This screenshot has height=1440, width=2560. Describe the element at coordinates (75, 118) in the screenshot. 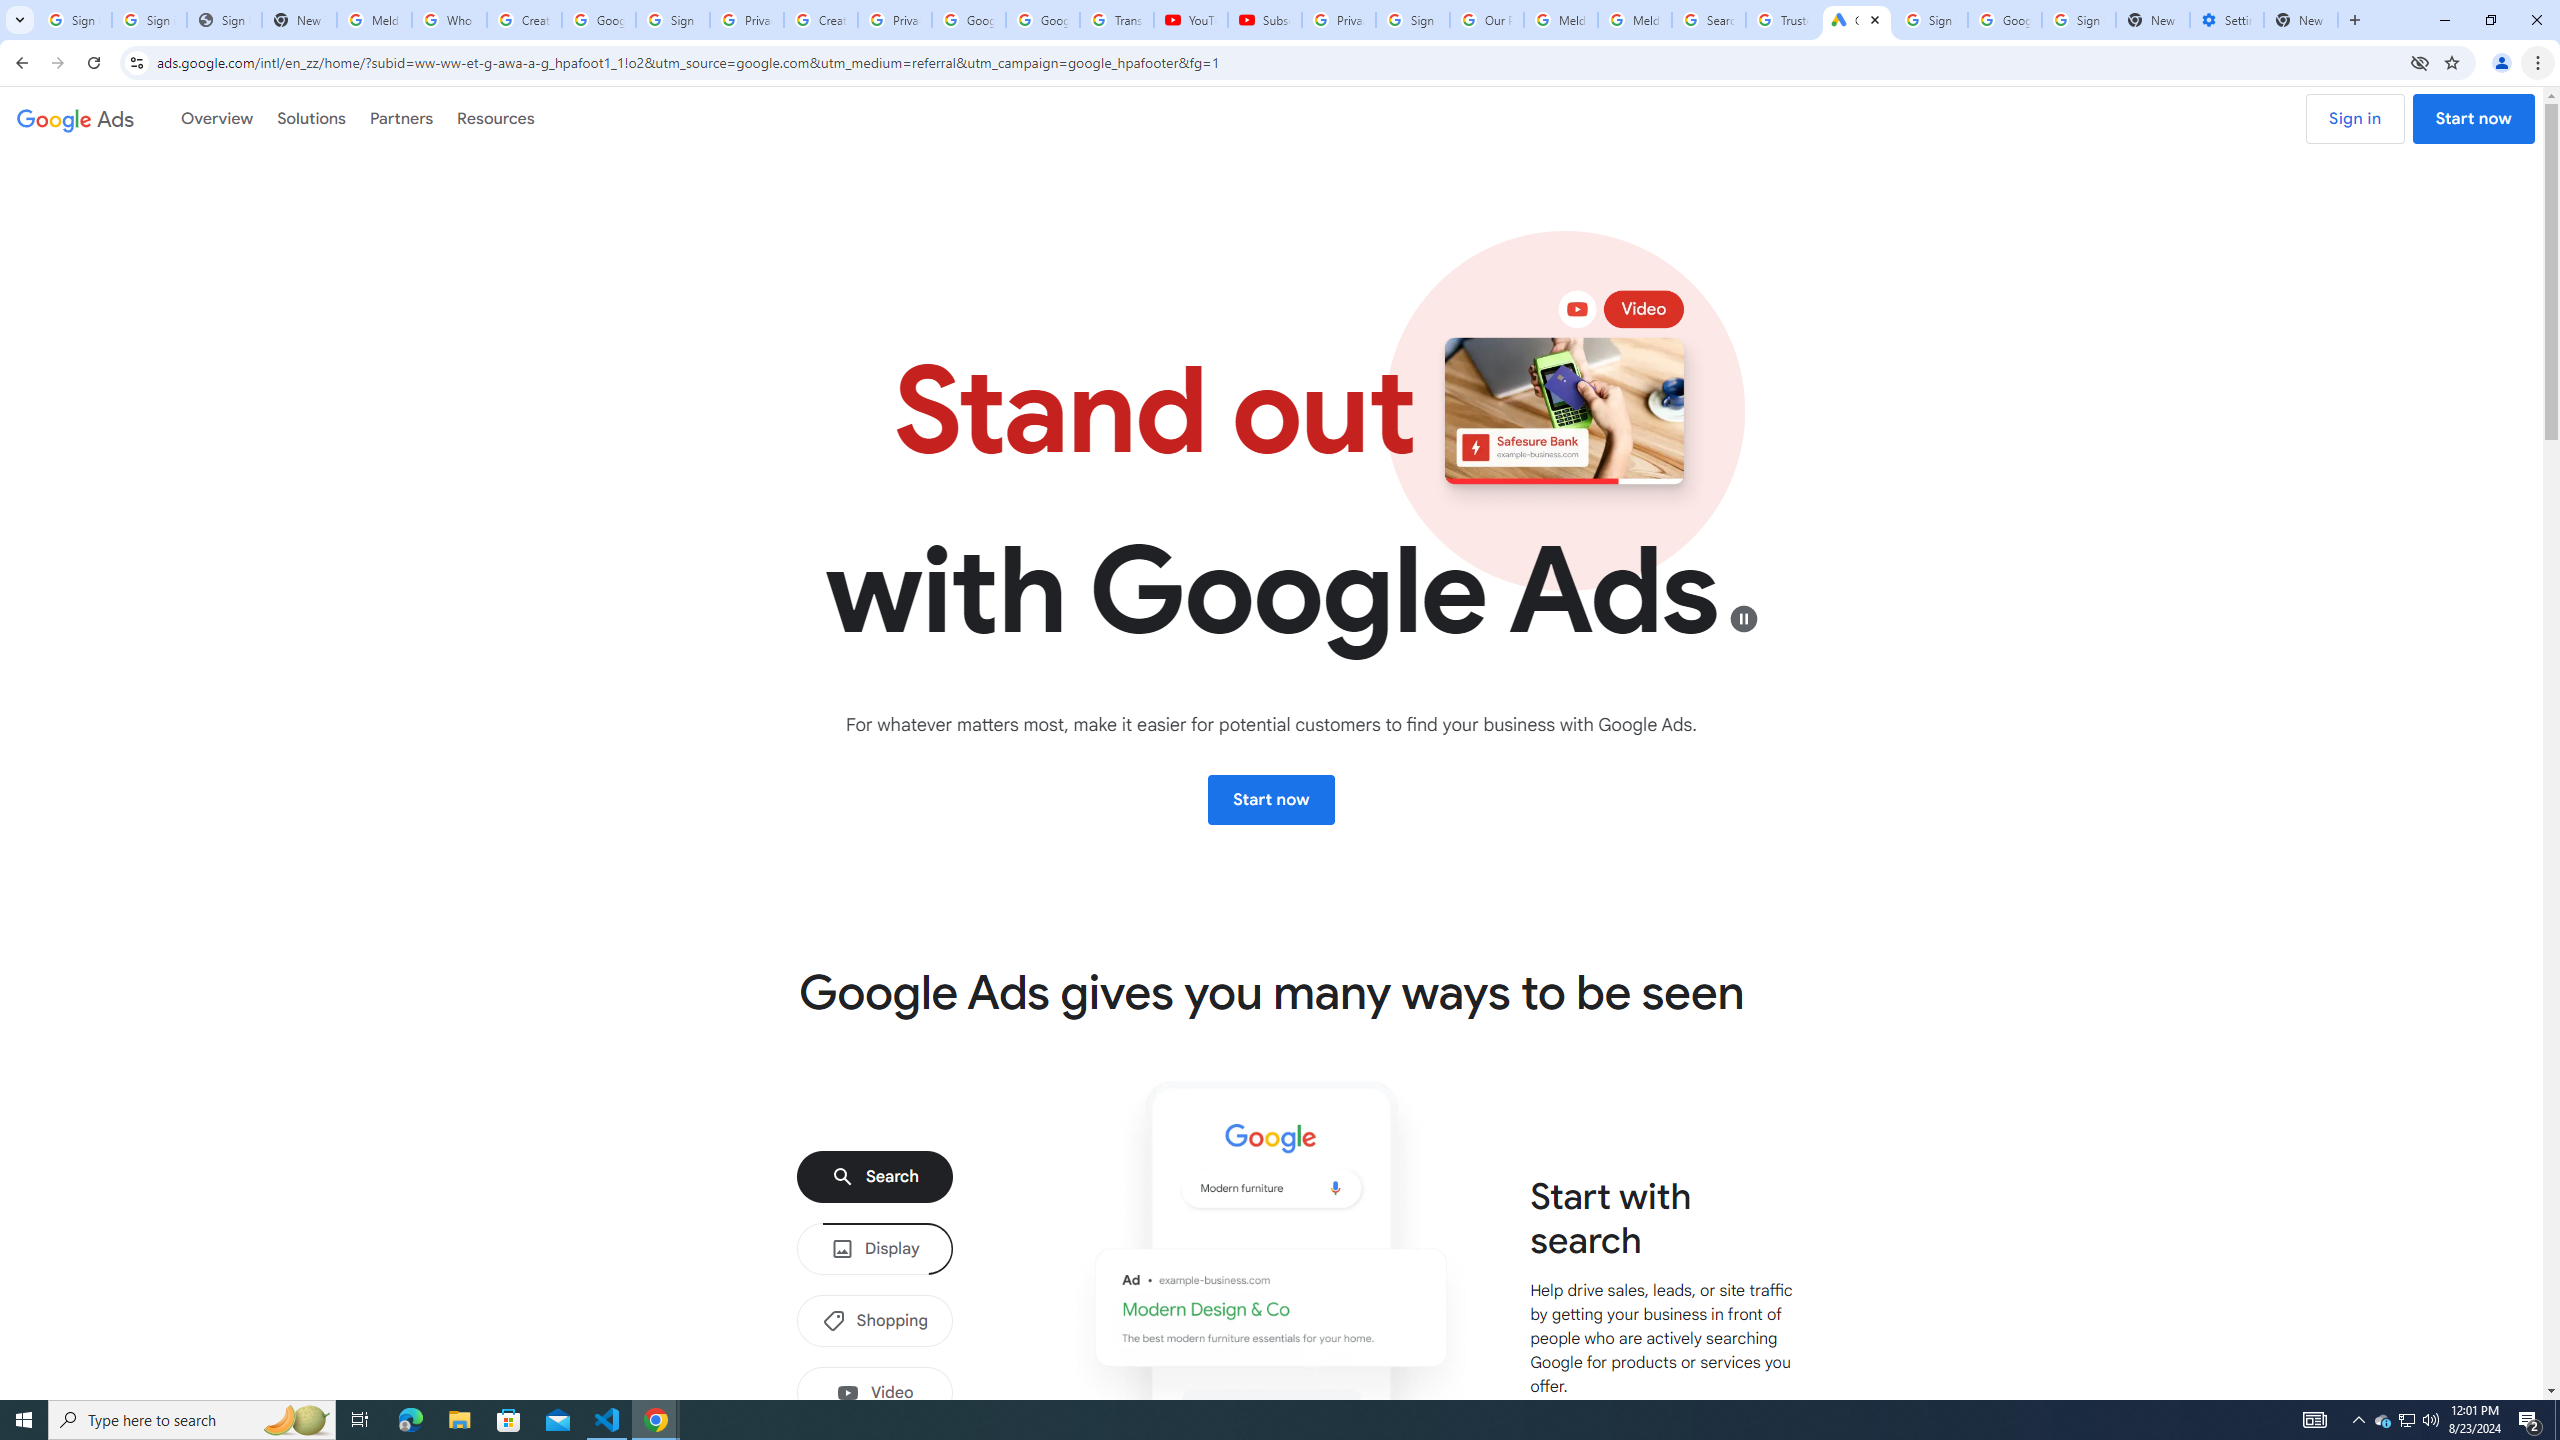

I see `Google Ads` at that location.